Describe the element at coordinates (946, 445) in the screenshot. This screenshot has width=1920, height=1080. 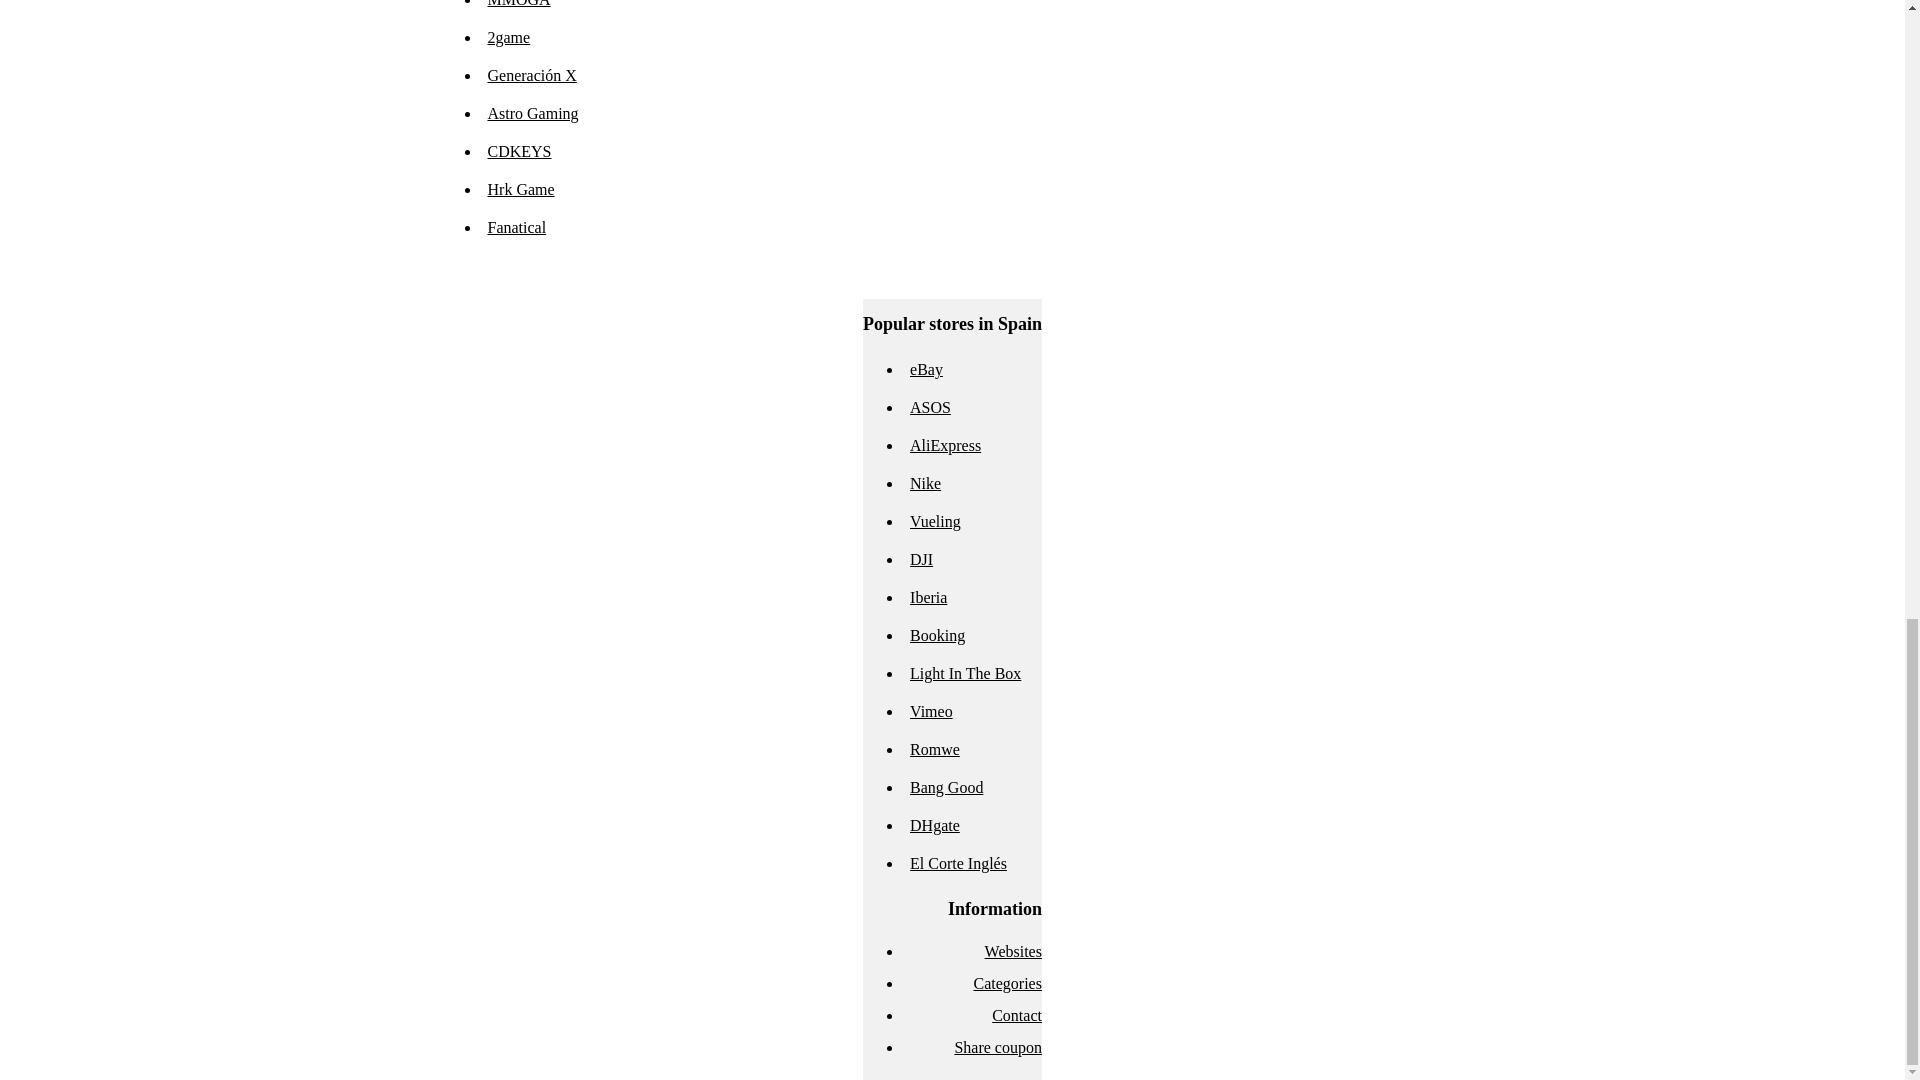
I see `AliExpress` at that location.